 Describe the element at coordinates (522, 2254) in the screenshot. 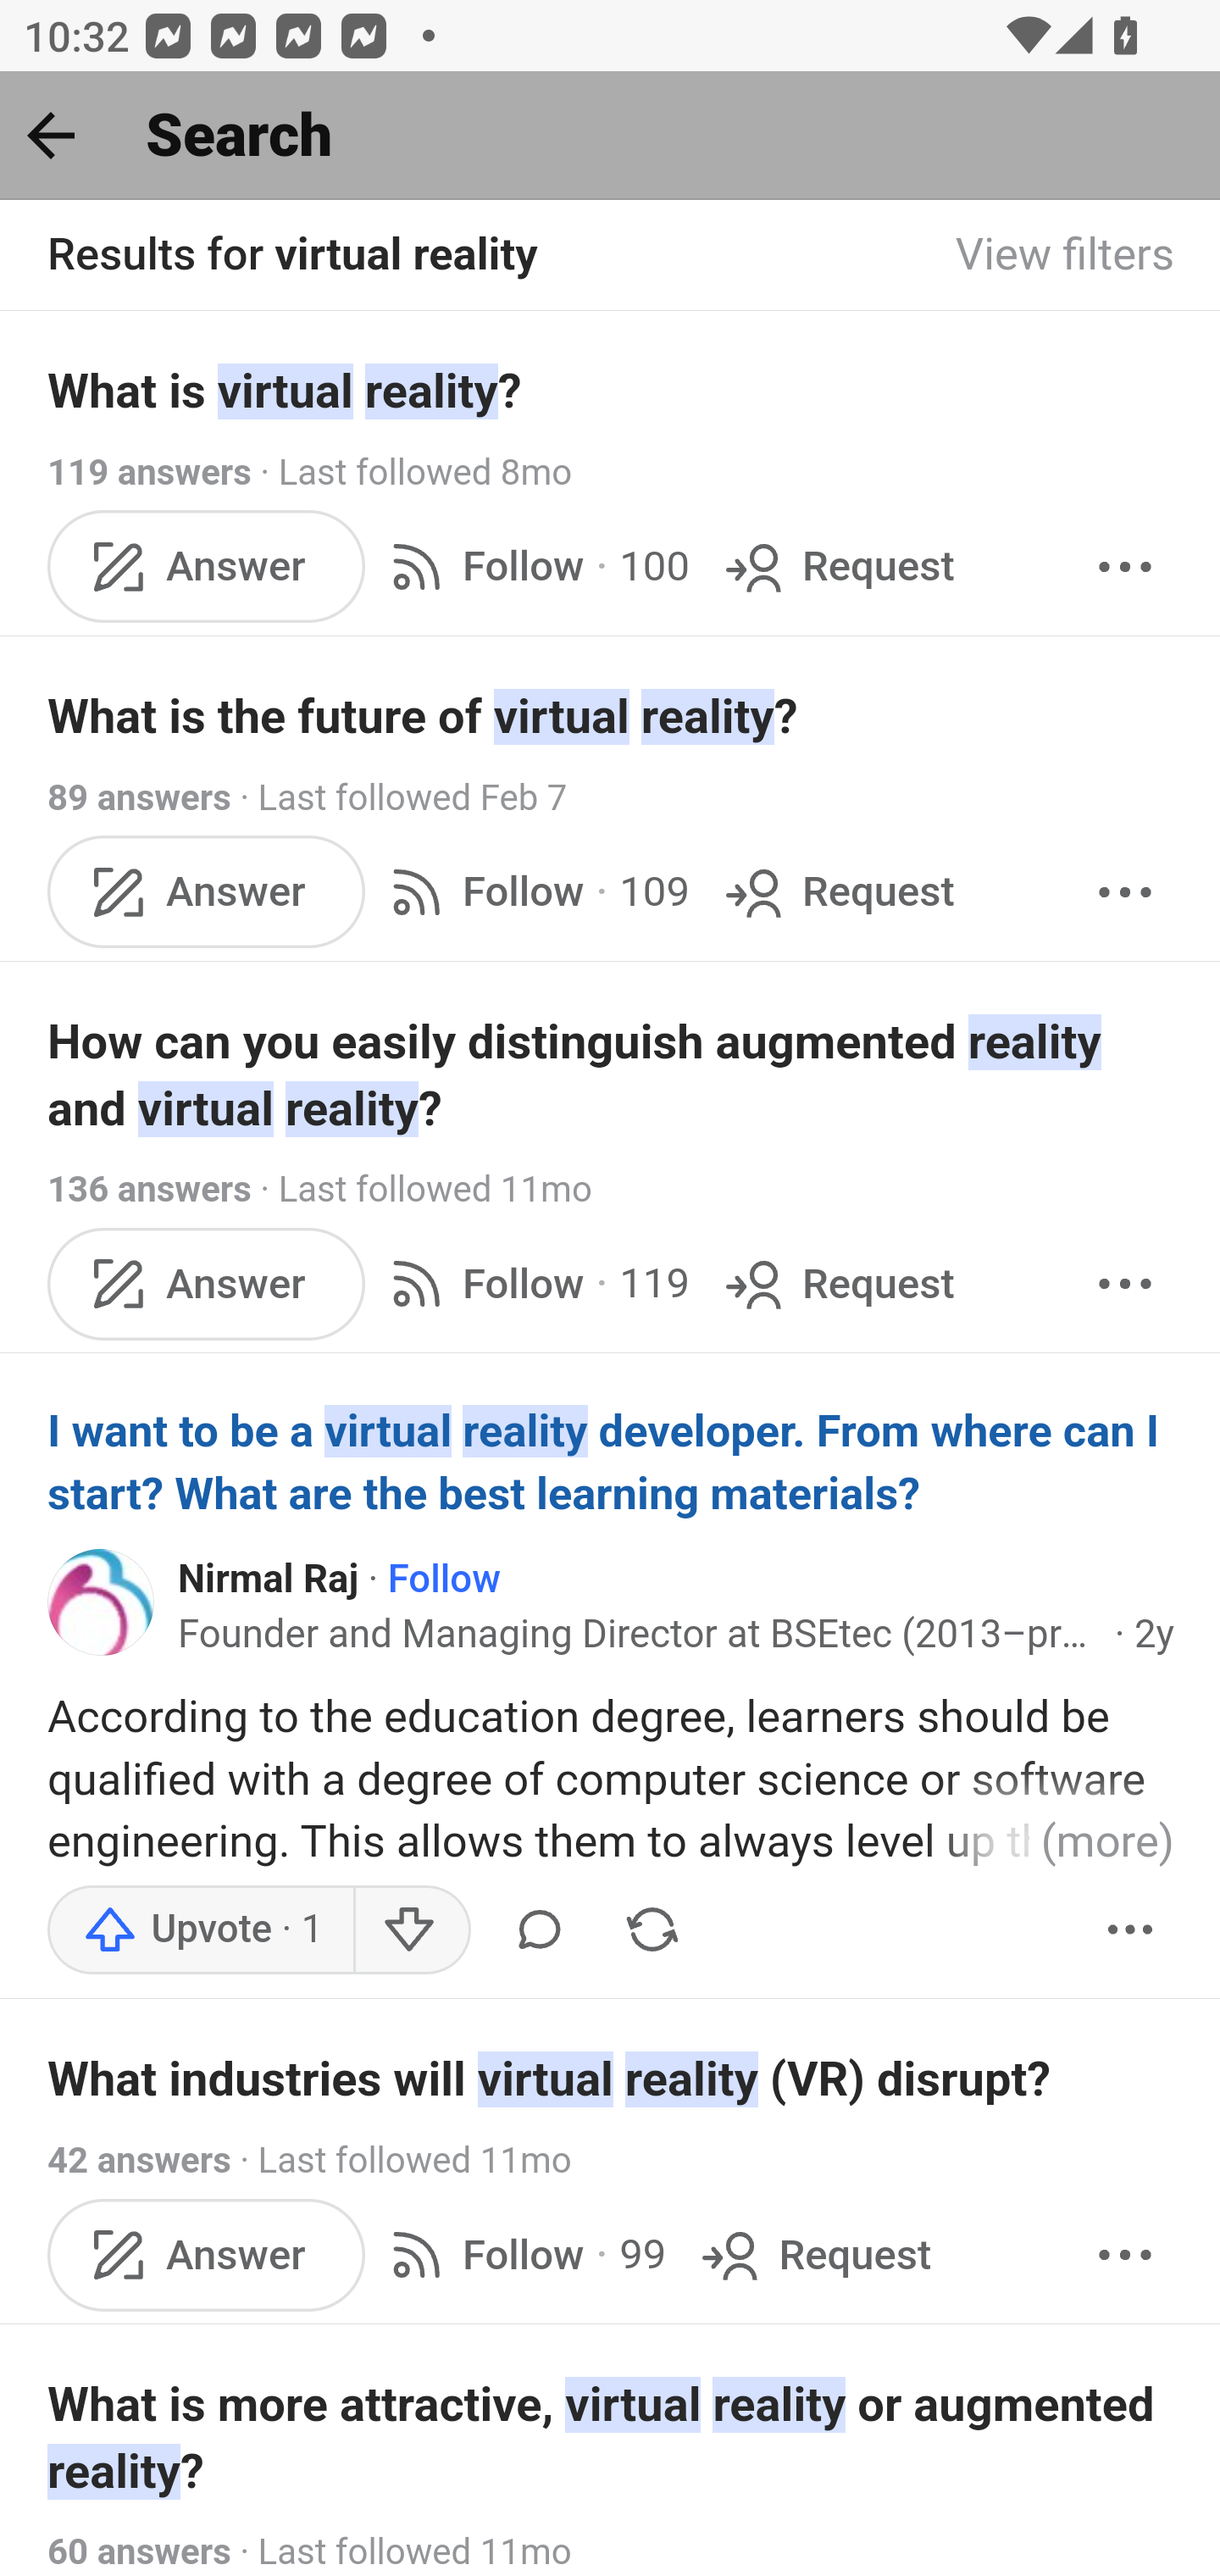

I see `Follow · 99` at that location.